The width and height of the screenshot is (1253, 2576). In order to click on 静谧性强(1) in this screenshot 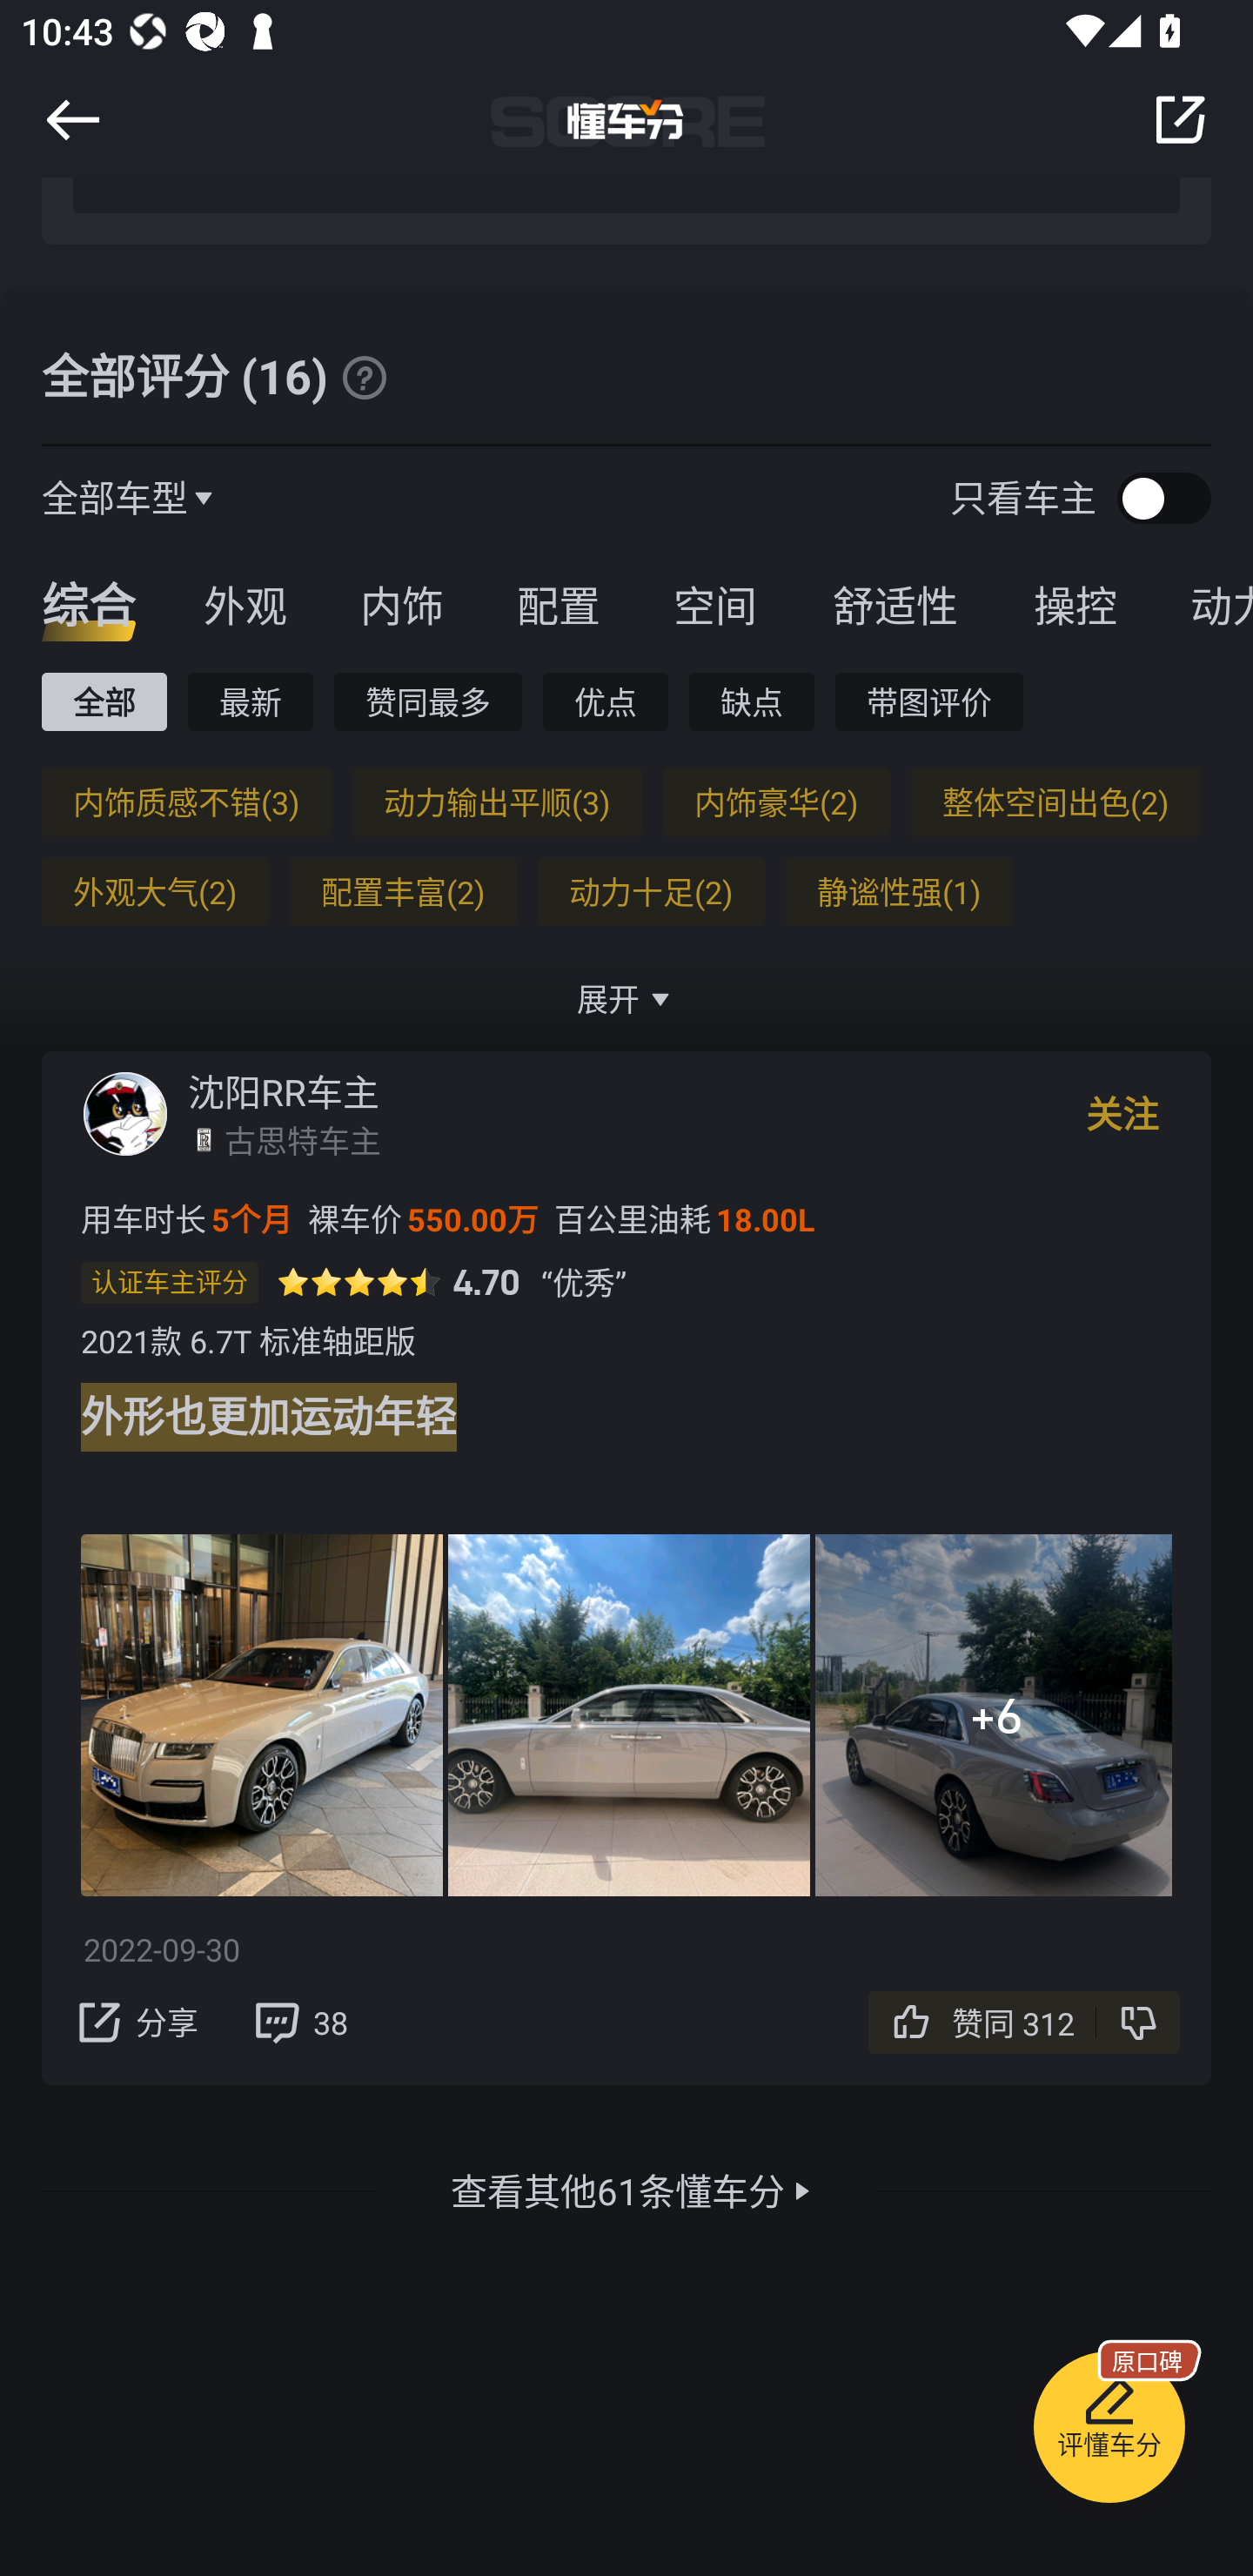, I will do `click(898, 891)`.